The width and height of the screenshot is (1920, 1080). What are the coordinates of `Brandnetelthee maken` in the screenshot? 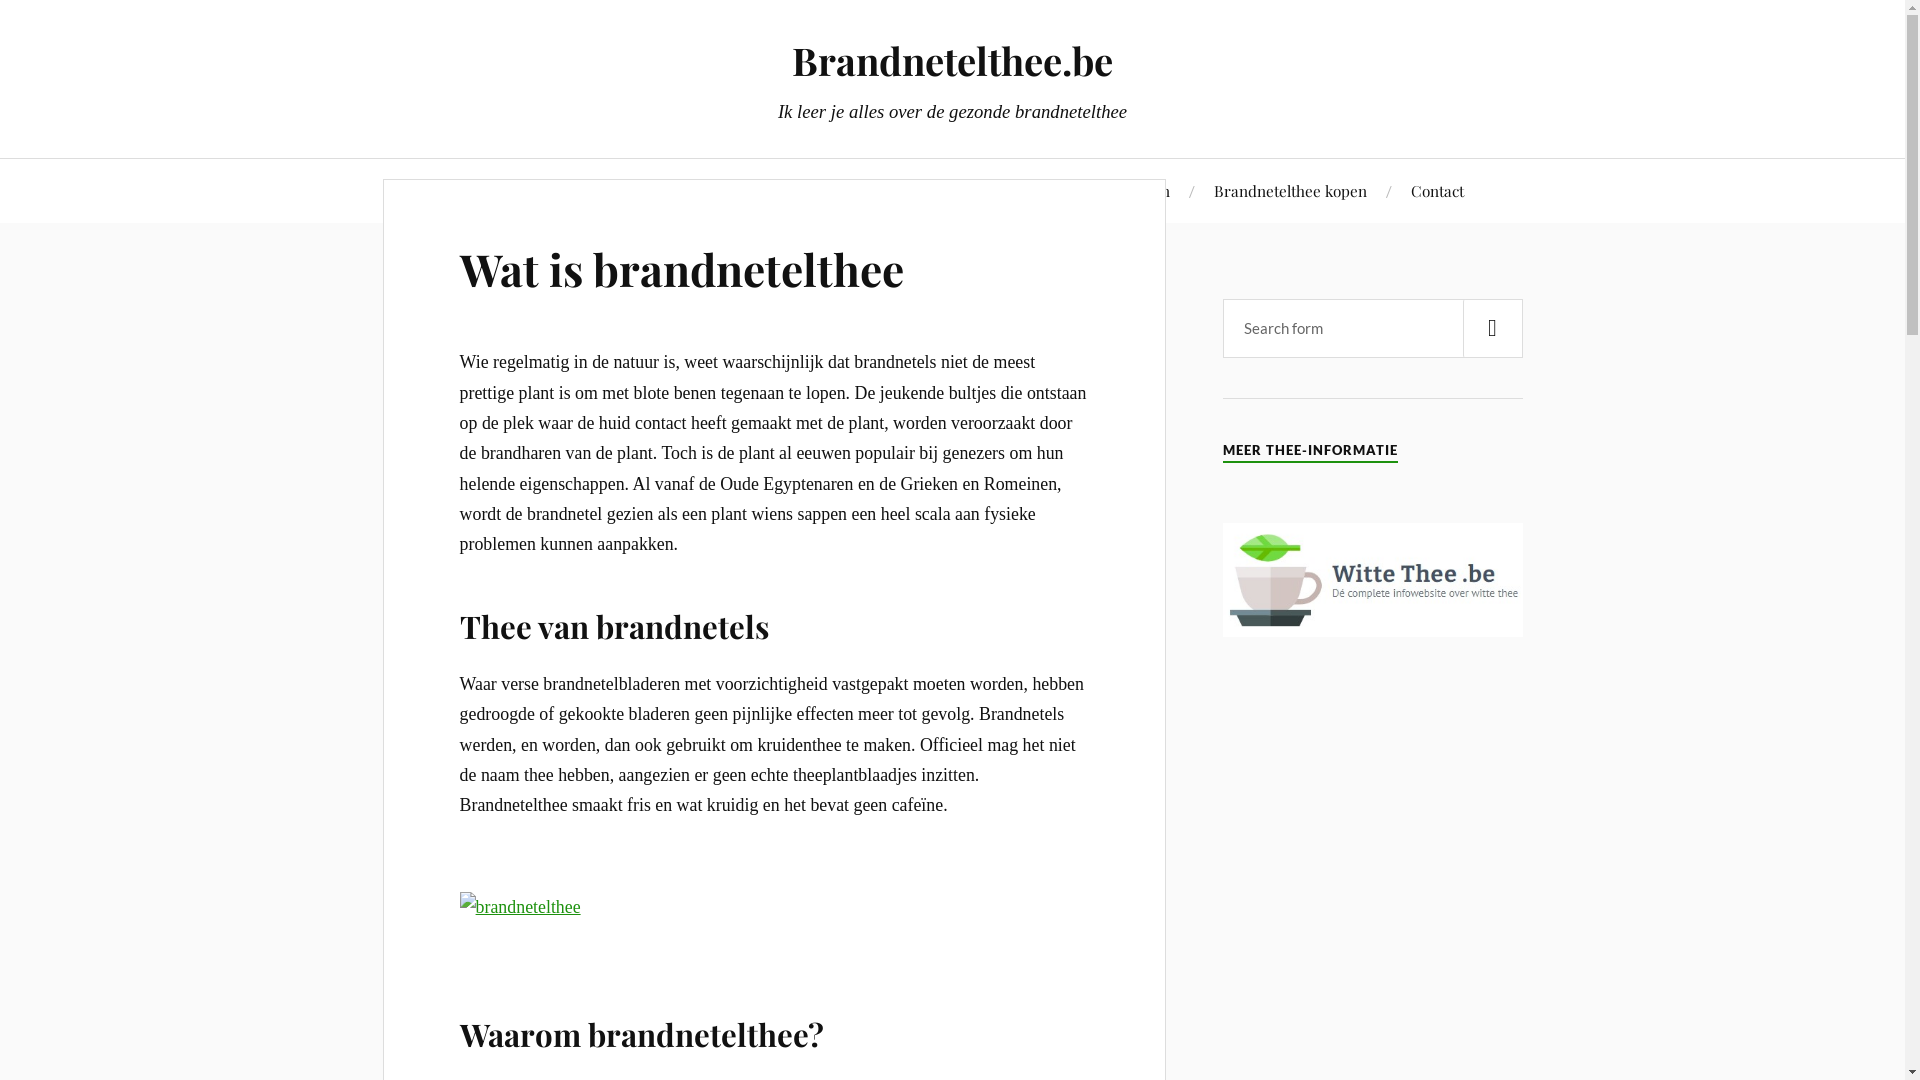 It's located at (1091, 190).